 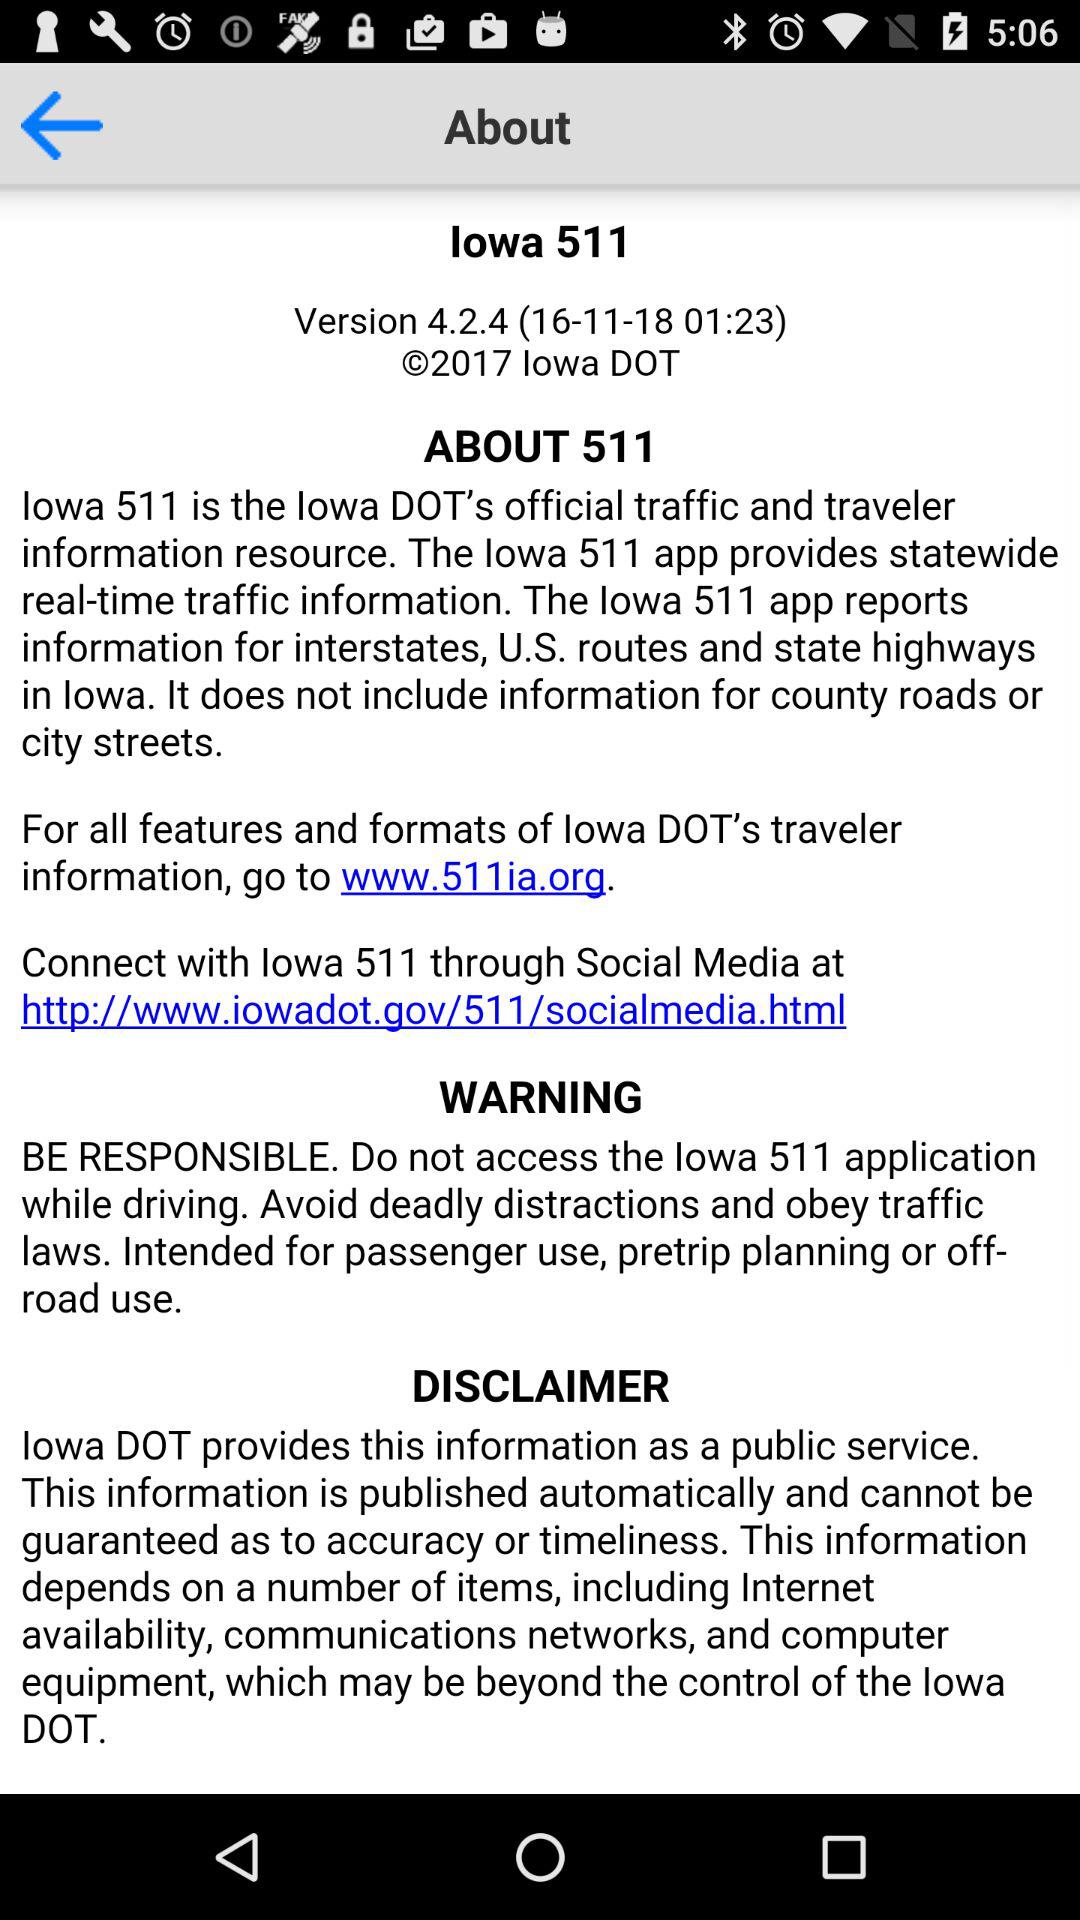 What do you see at coordinates (51, 125) in the screenshot?
I see `go back to previous page` at bounding box center [51, 125].